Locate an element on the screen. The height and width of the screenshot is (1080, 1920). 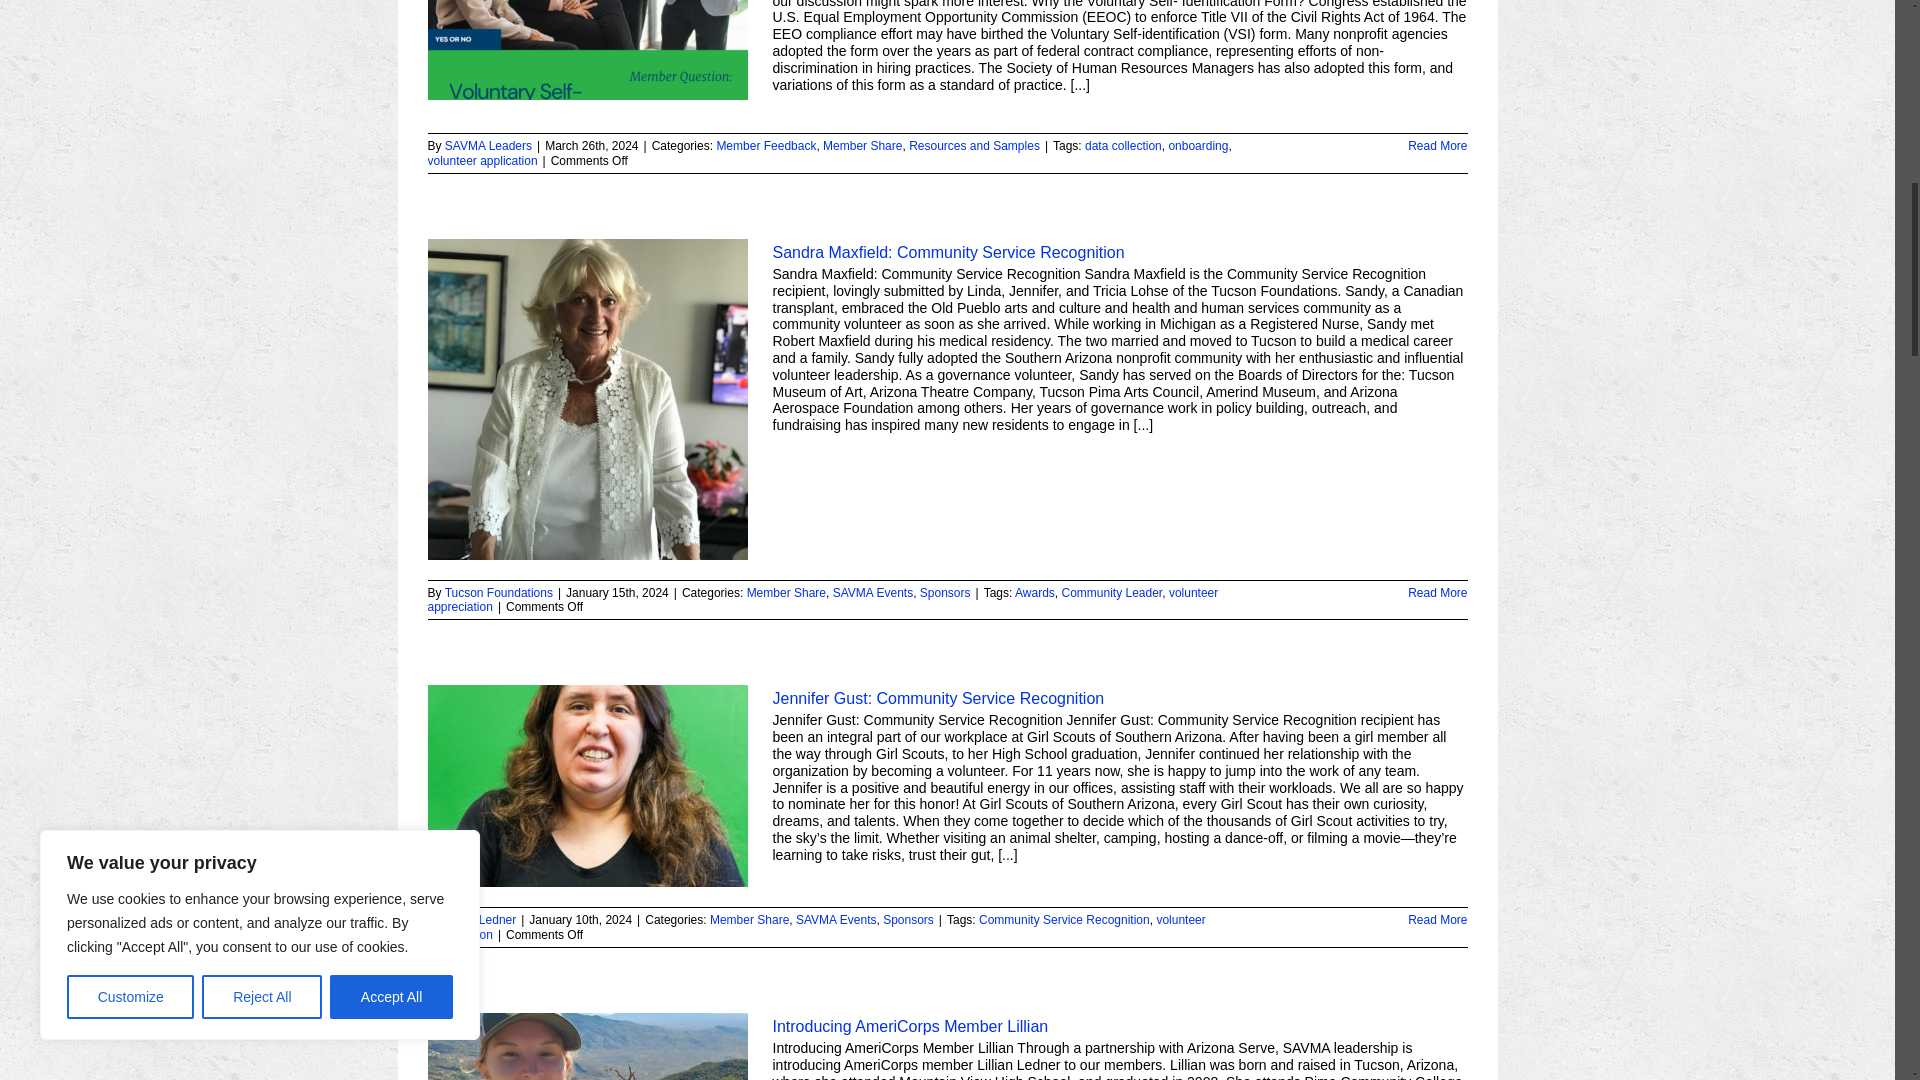
Posts by SAVMA Leaders is located at coordinates (488, 146).